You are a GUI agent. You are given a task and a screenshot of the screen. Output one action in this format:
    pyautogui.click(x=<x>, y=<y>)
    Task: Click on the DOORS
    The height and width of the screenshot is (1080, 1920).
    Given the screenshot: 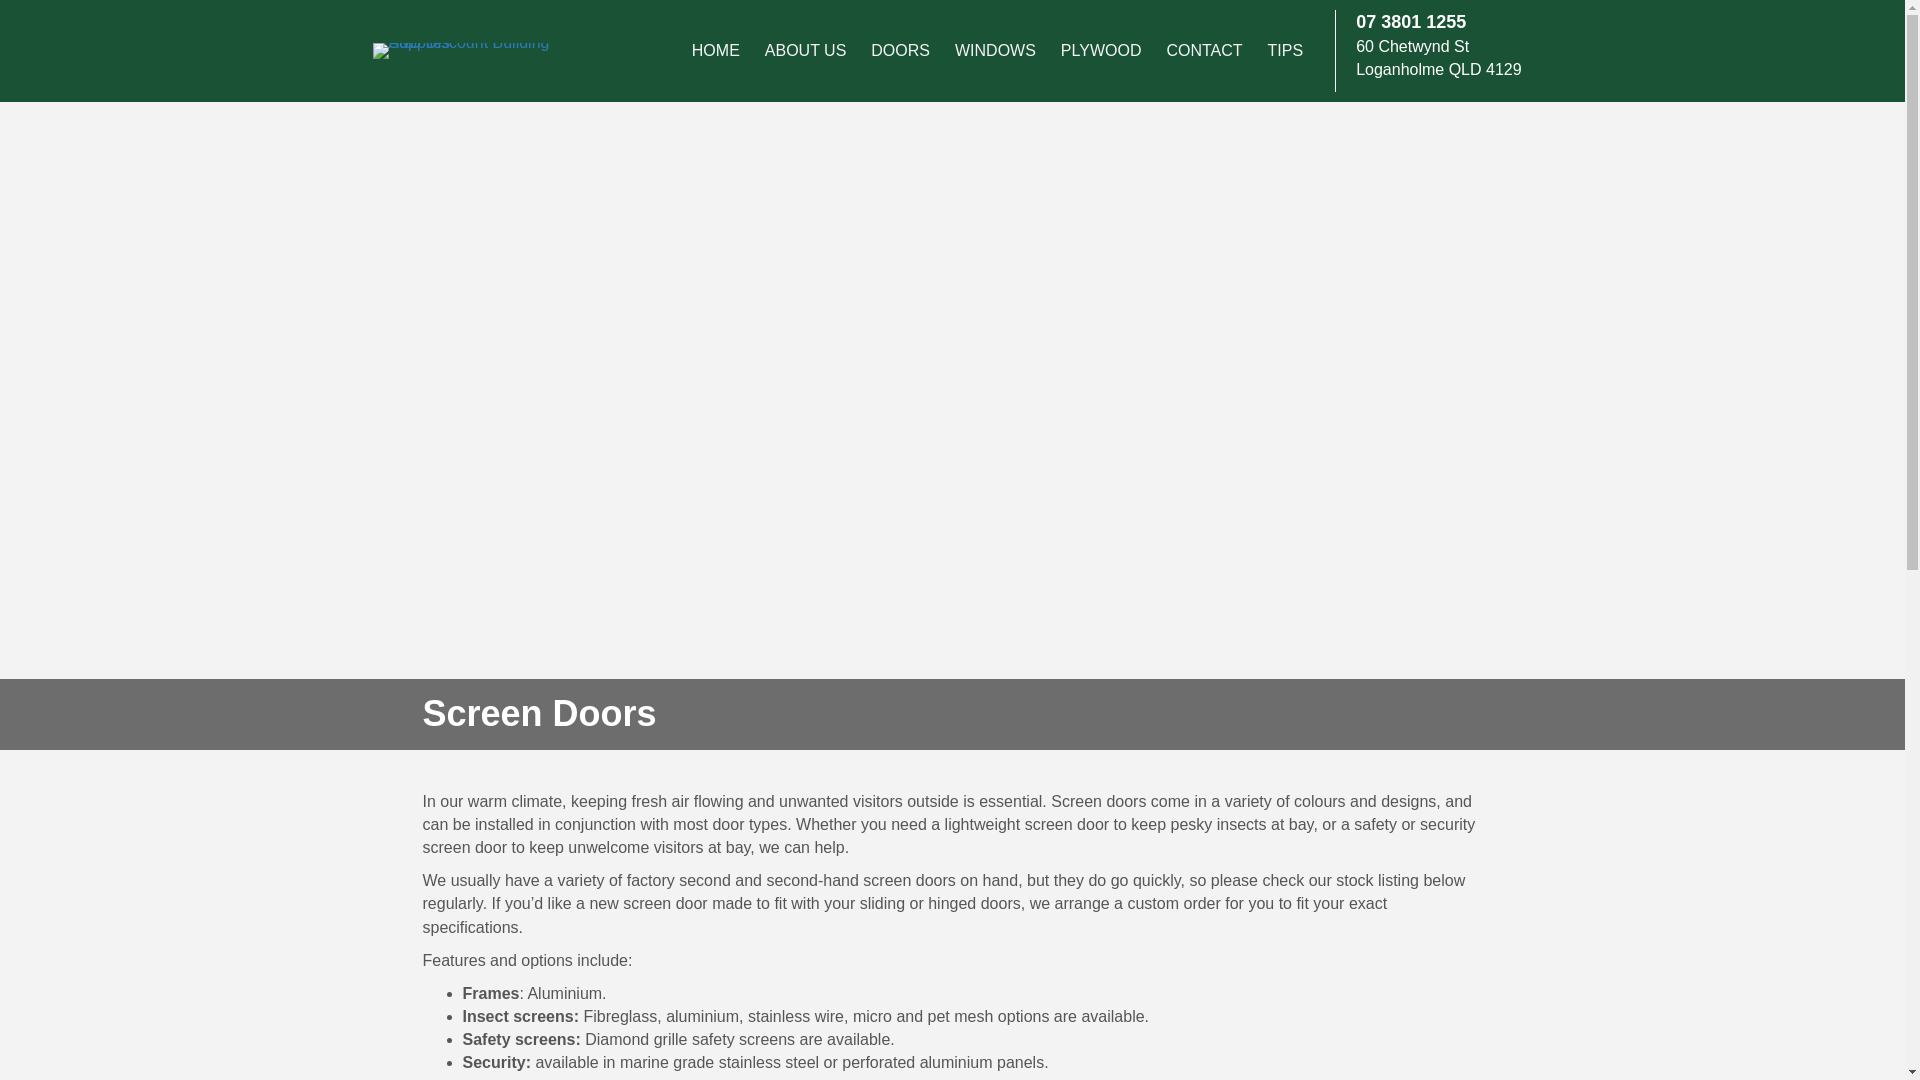 What is the action you would take?
    pyautogui.click(x=900, y=51)
    